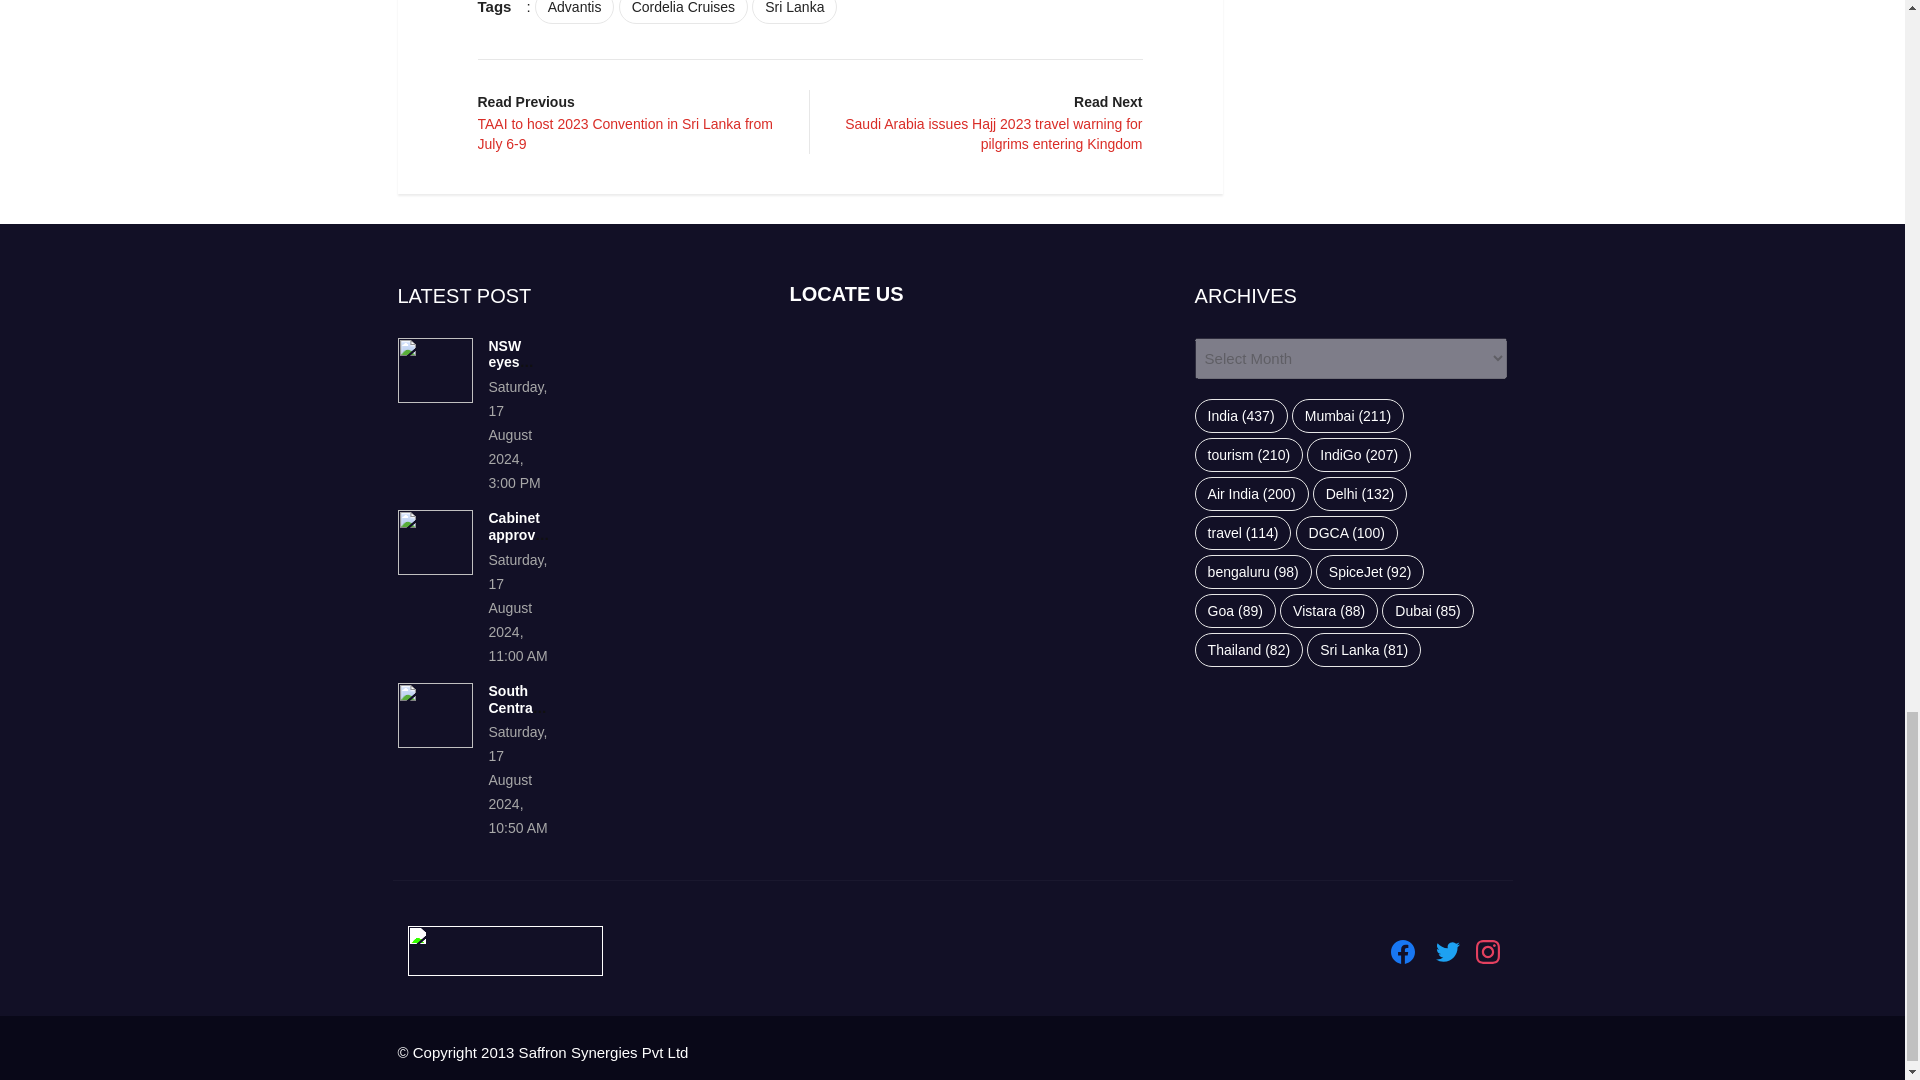  Describe the element at coordinates (1488, 952) in the screenshot. I see `Instagram` at that location.